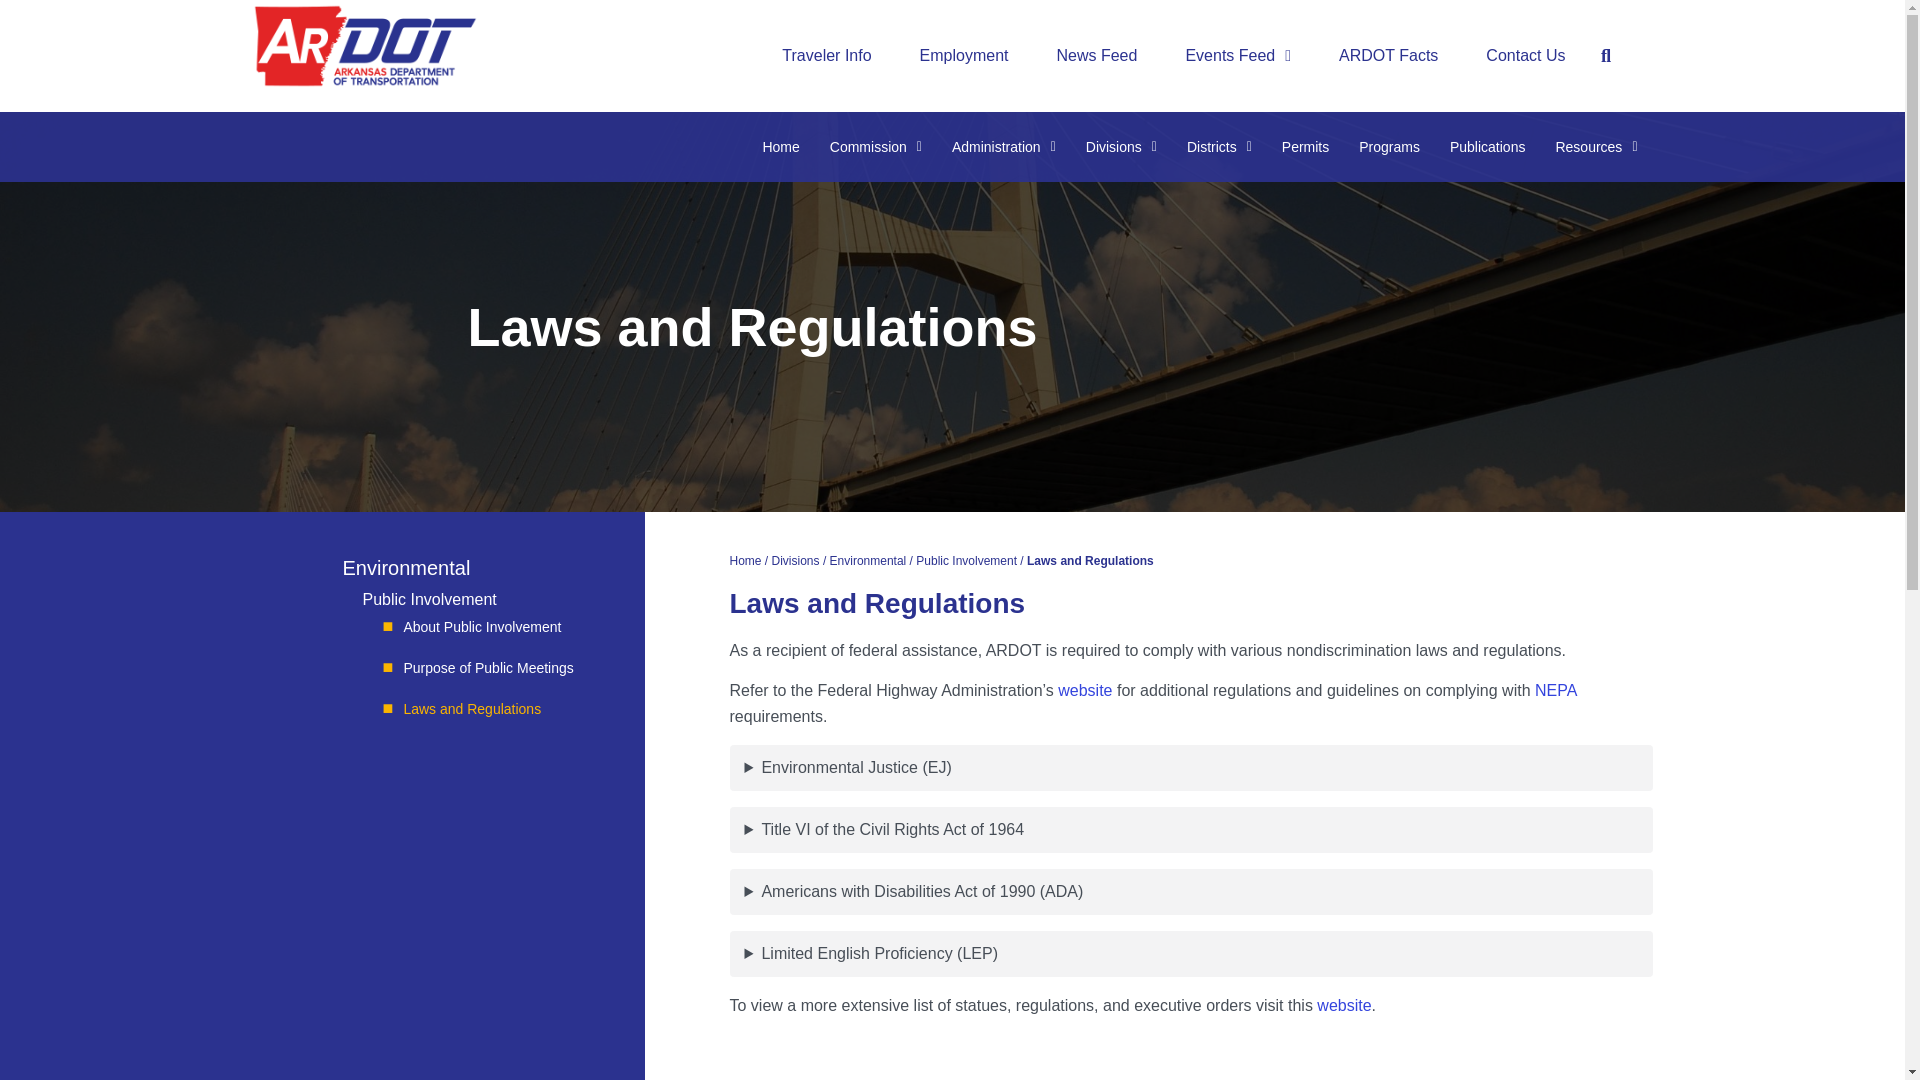  What do you see at coordinates (780, 146) in the screenshot?
I see `Home` at bounding box center [780, 146].